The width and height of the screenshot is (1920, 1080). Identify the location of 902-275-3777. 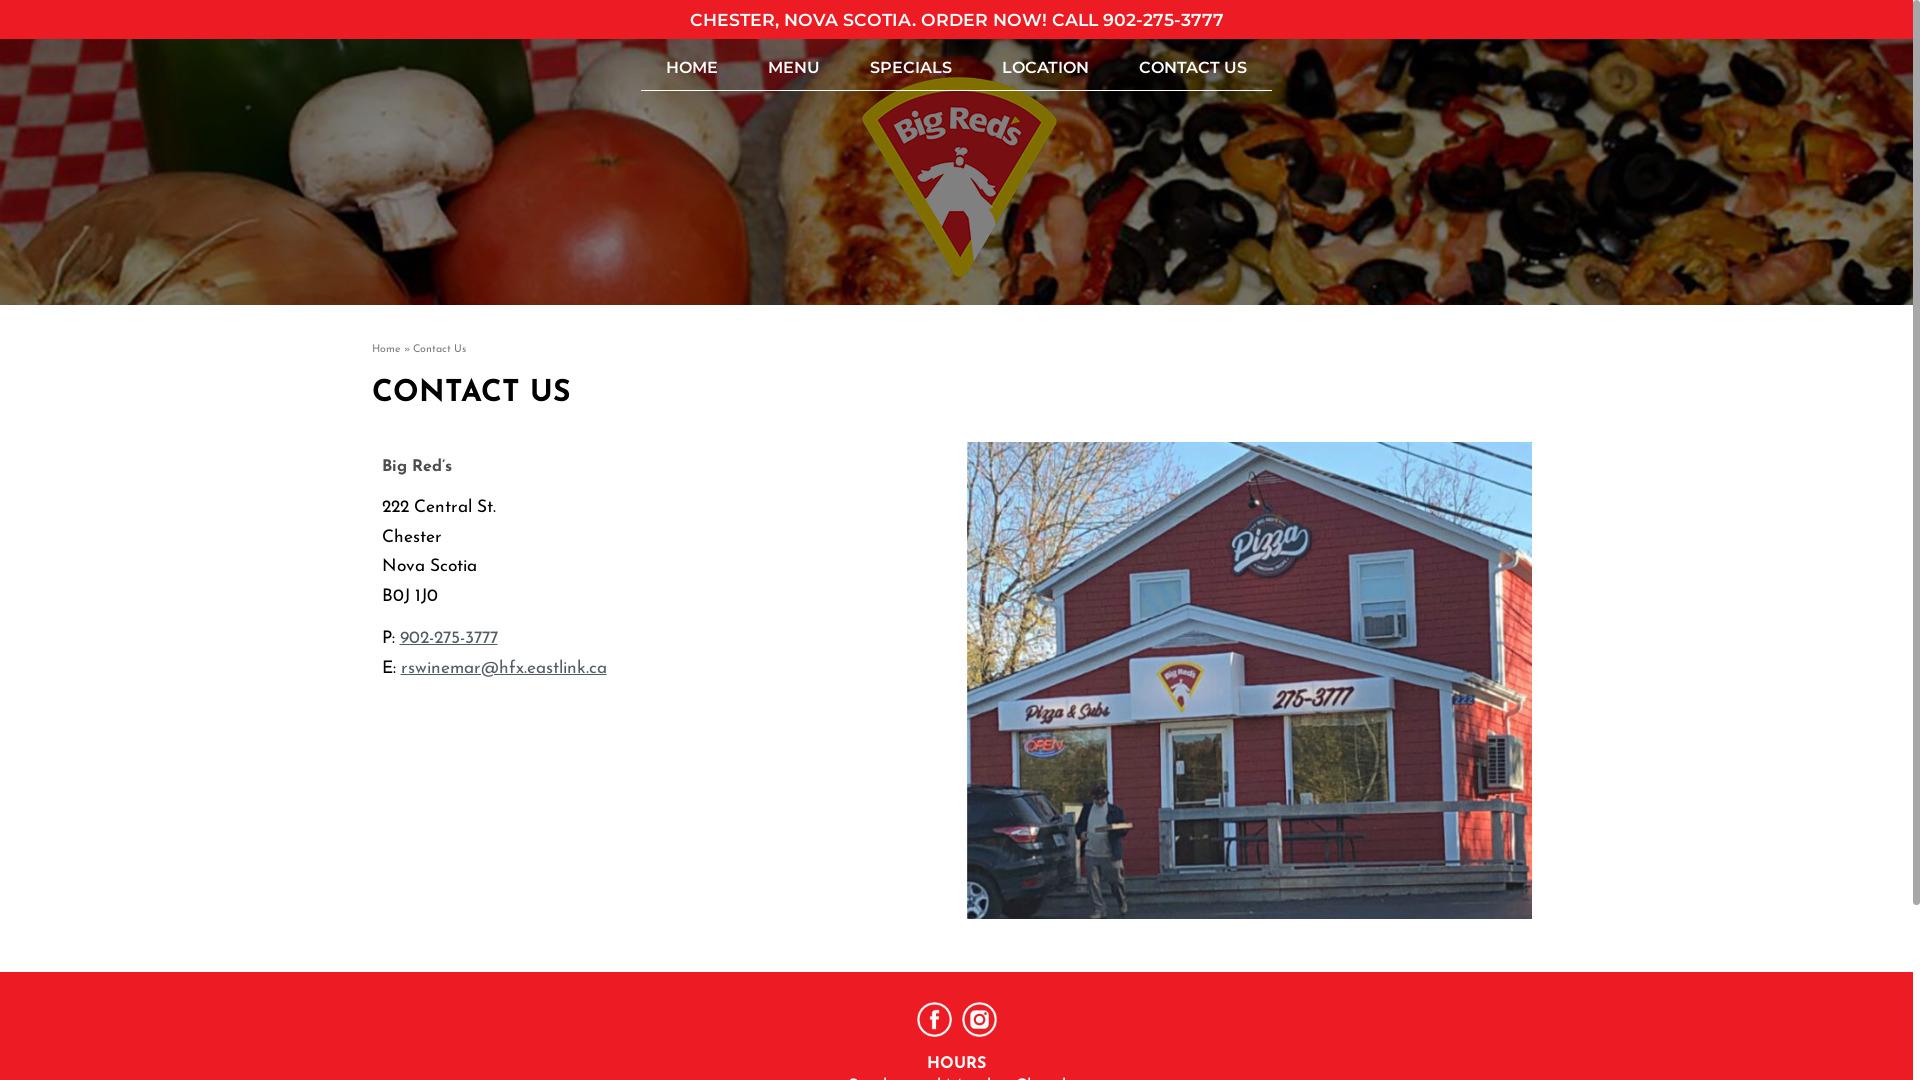
(1162, 20).